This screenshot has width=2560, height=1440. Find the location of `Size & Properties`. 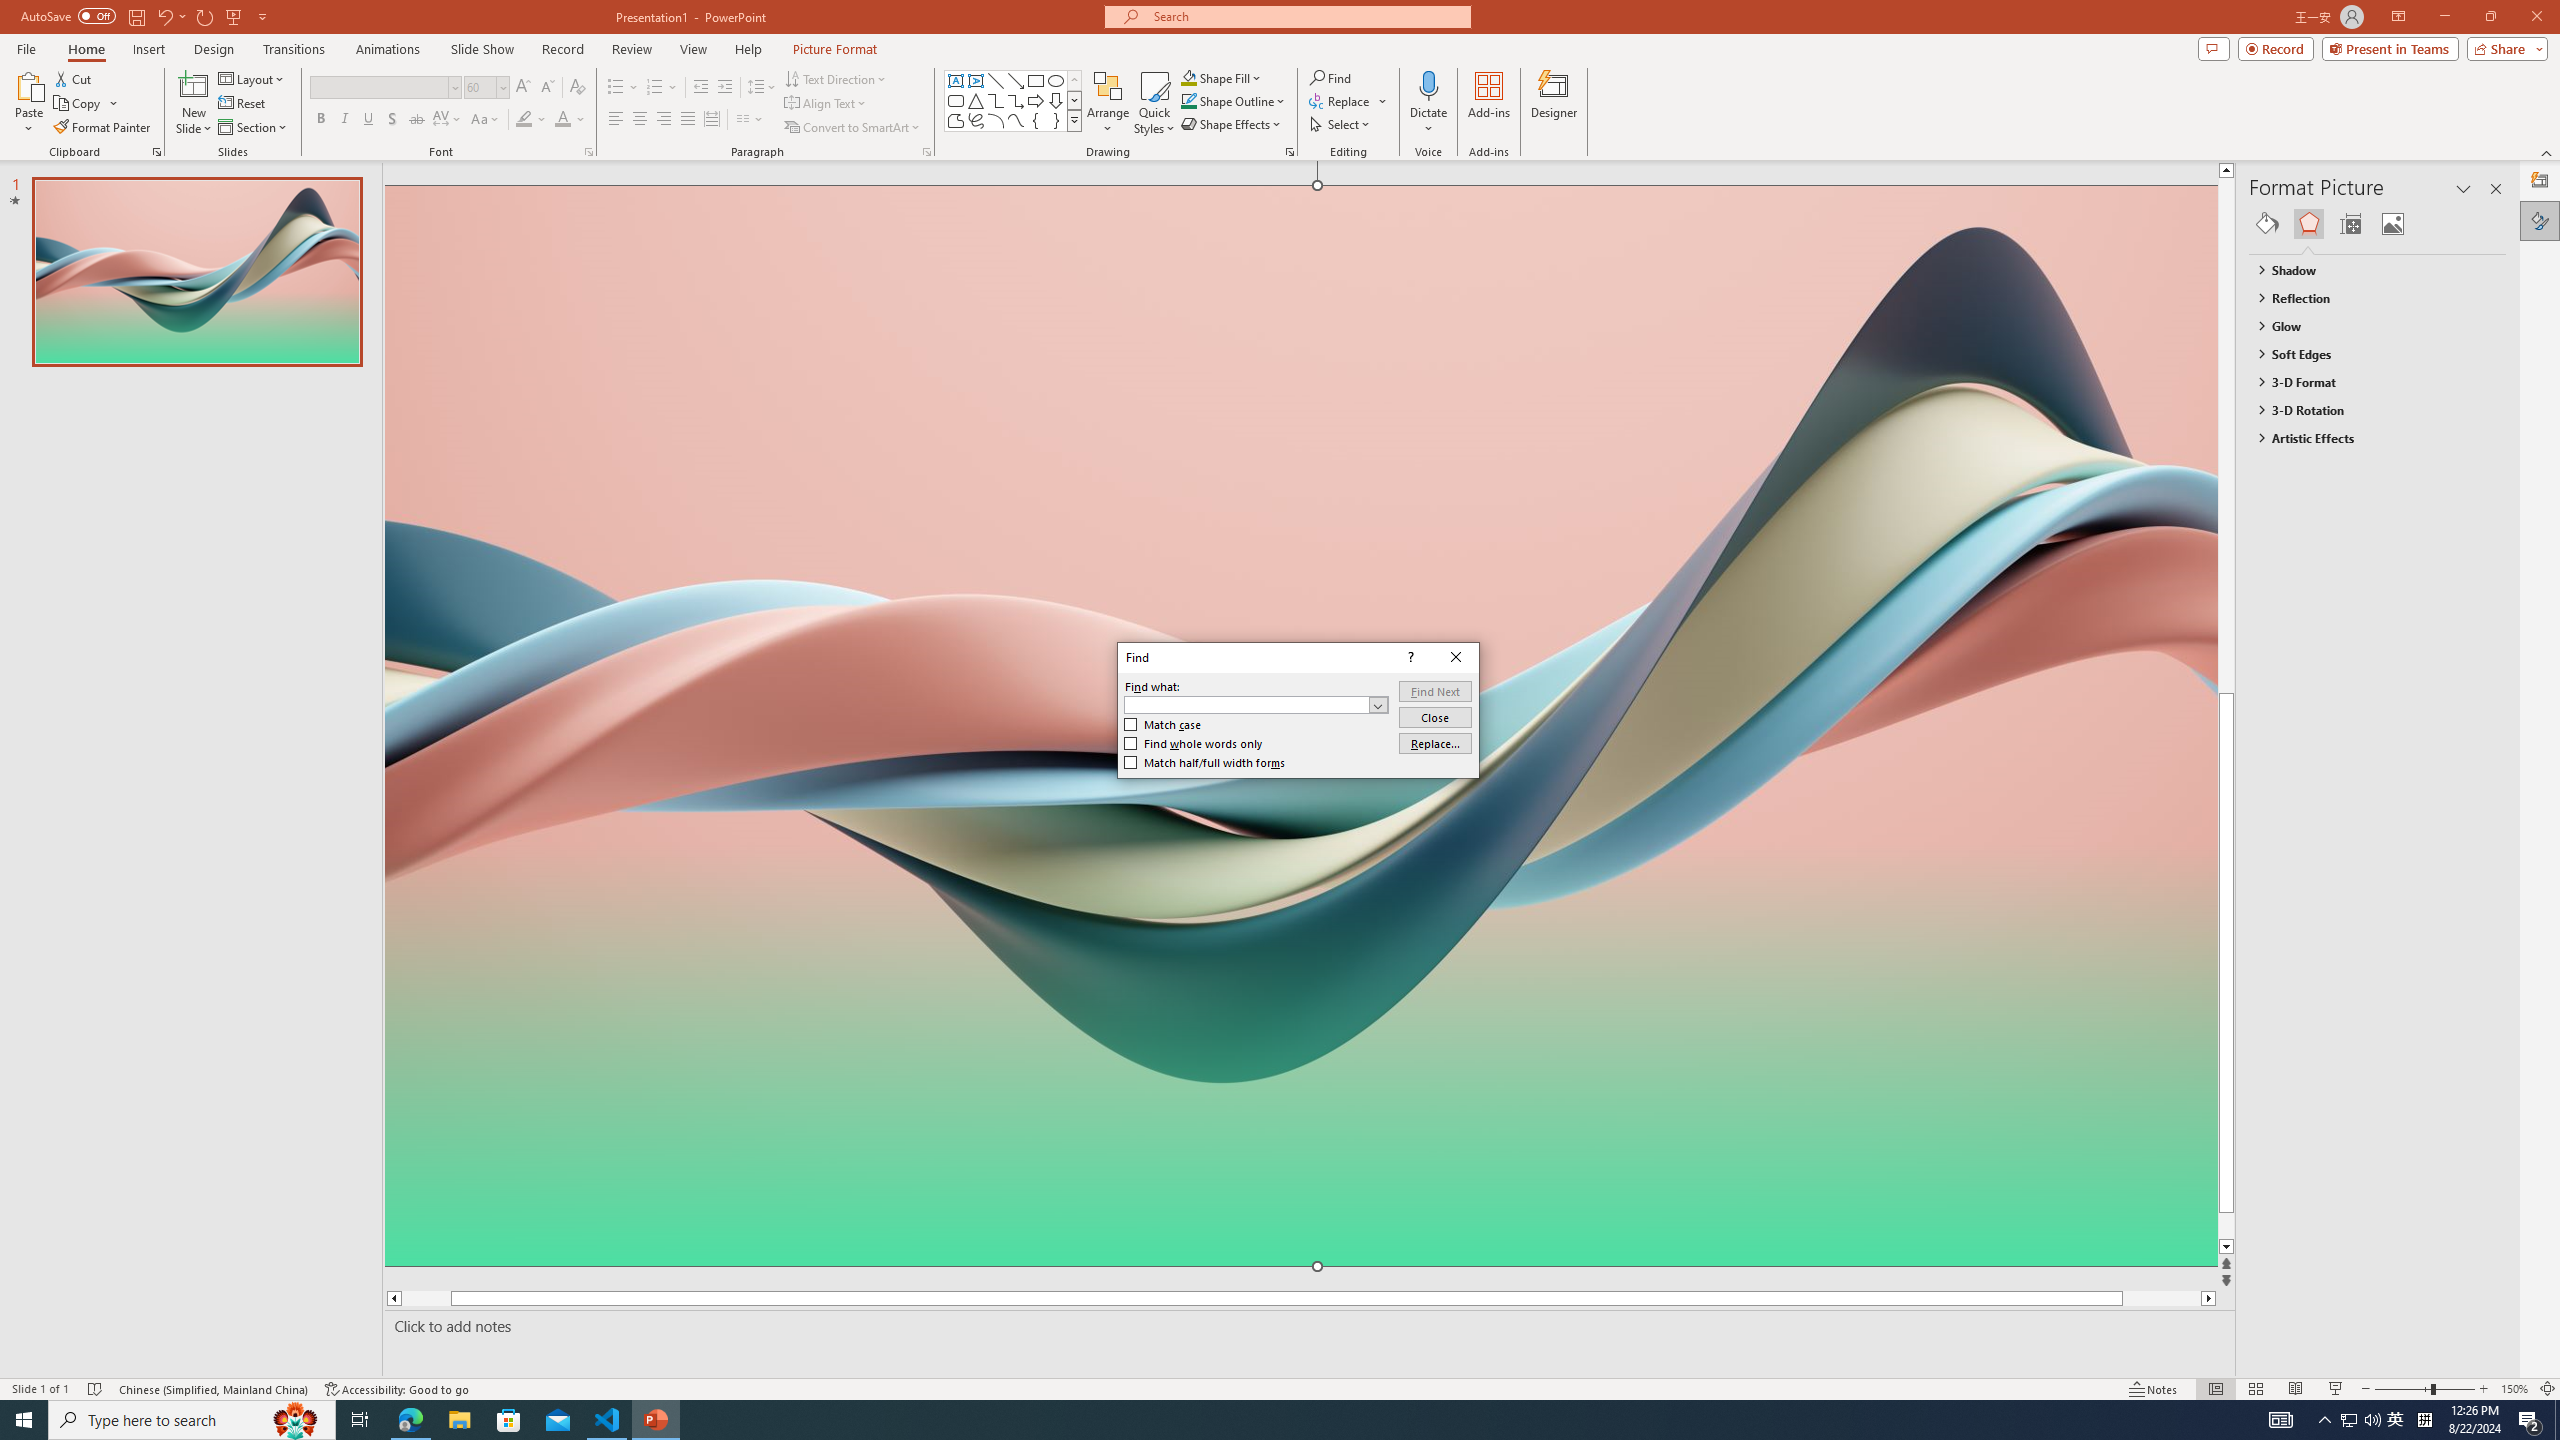

Size & Properties is located at coordinates (2351, 224).